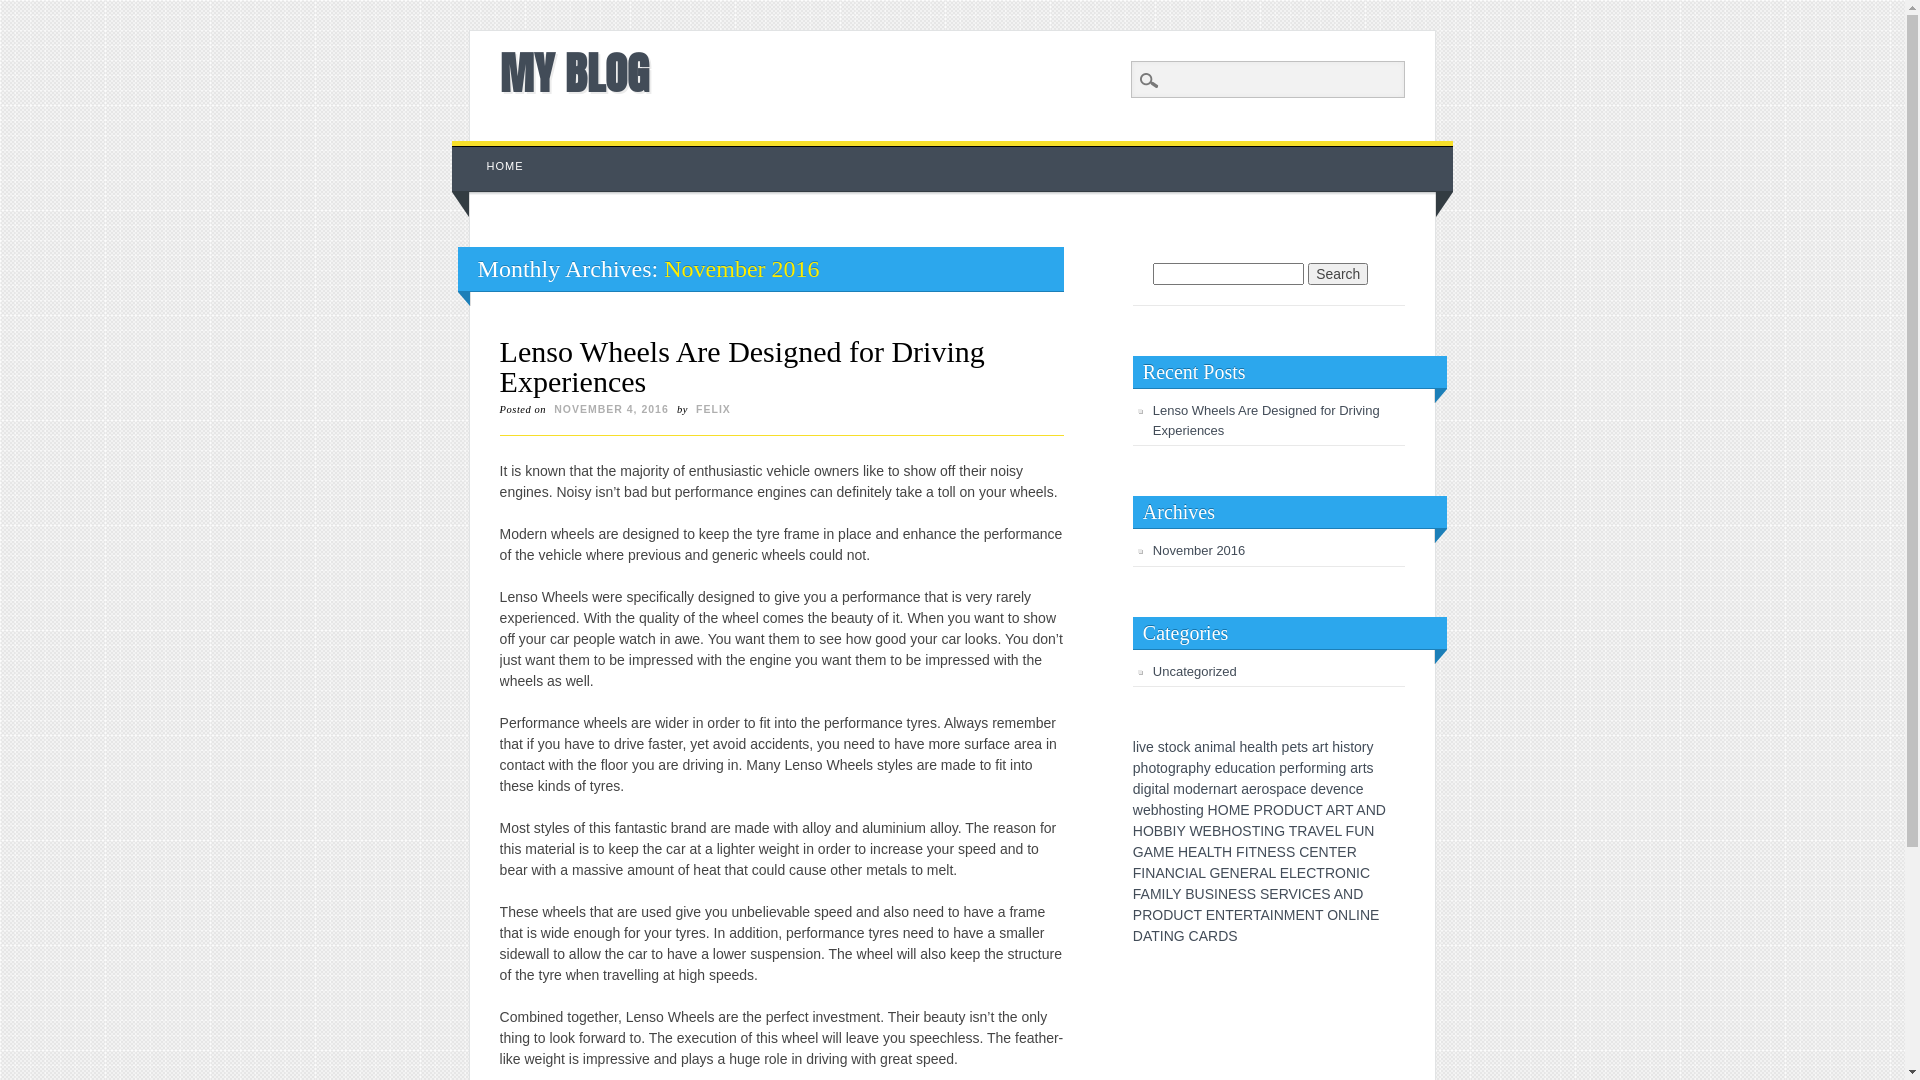 The image size is (1920, 1080). I want to click on o, so click(1170, 810).